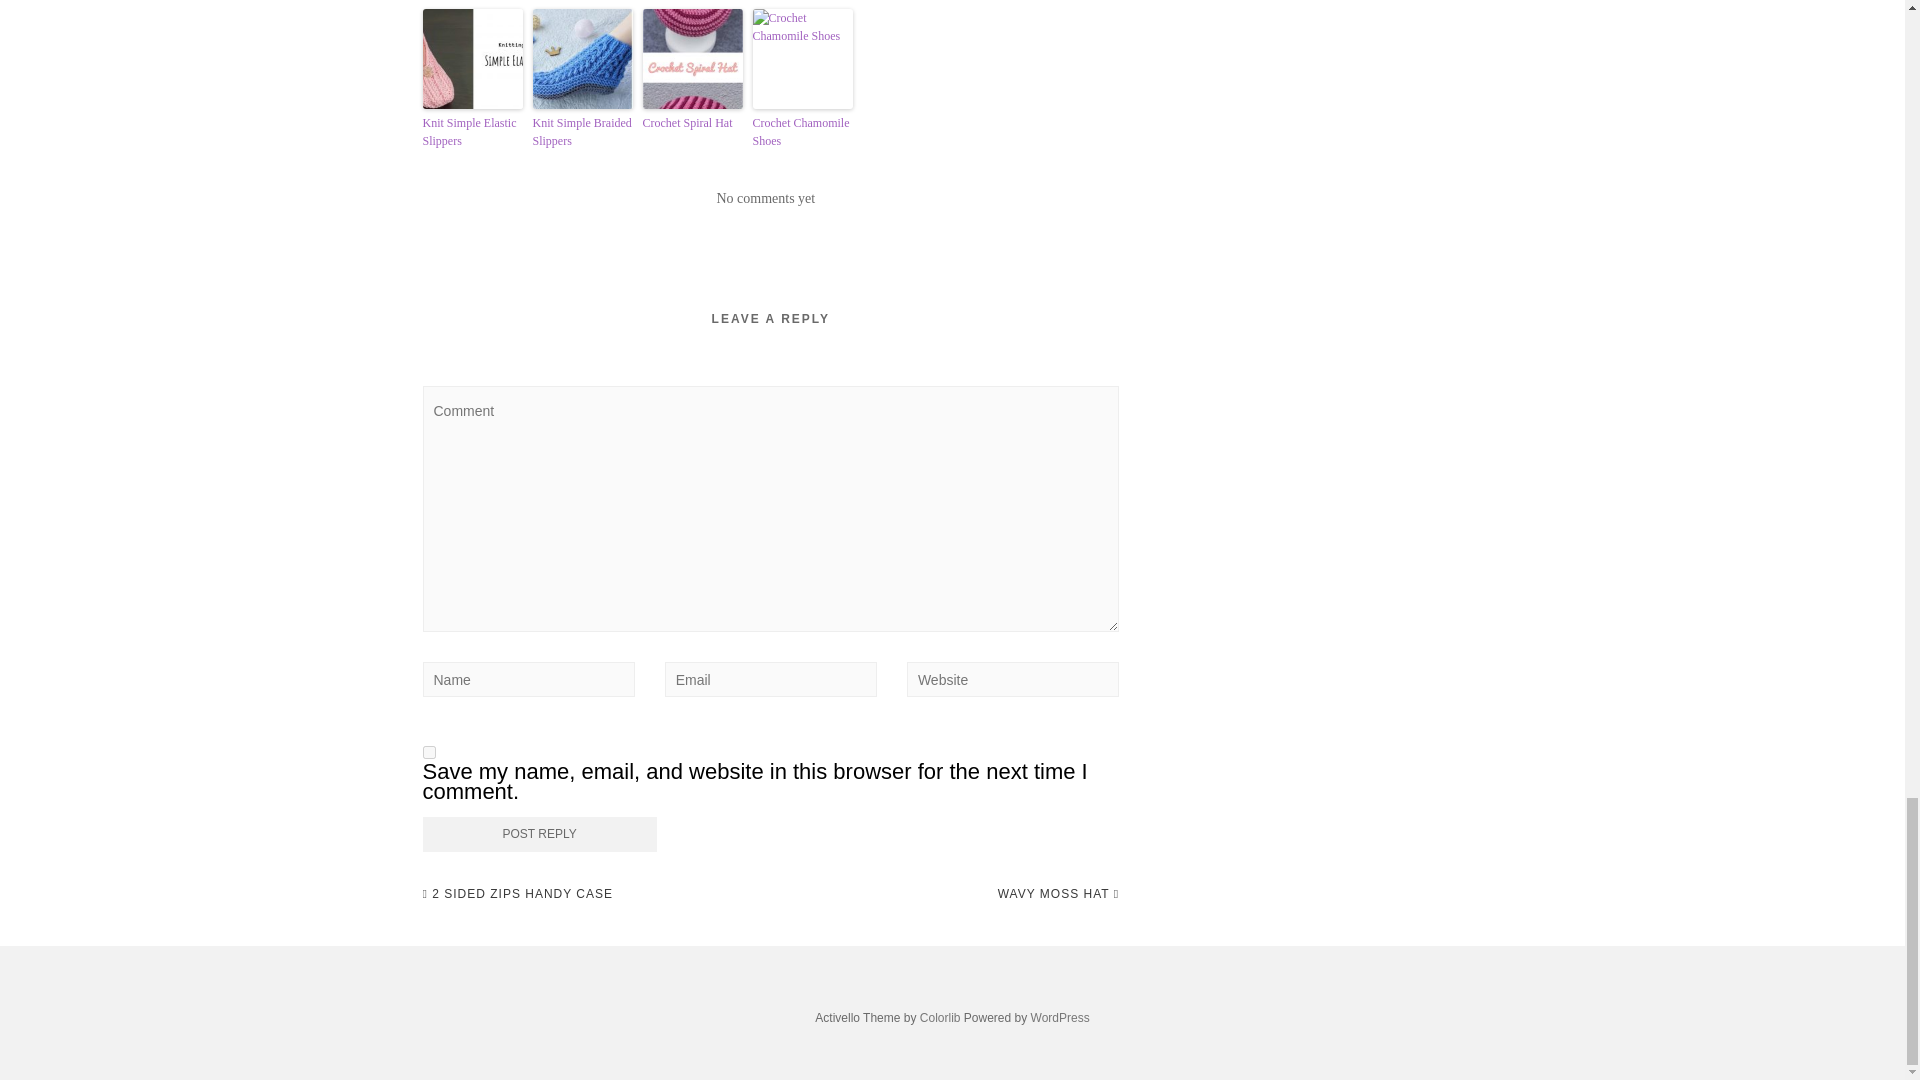  What do you see at coordinates (581, 132) in the screenshot?
I see `Knit Simple Braided Slippers` at bounding box center [581, 132].